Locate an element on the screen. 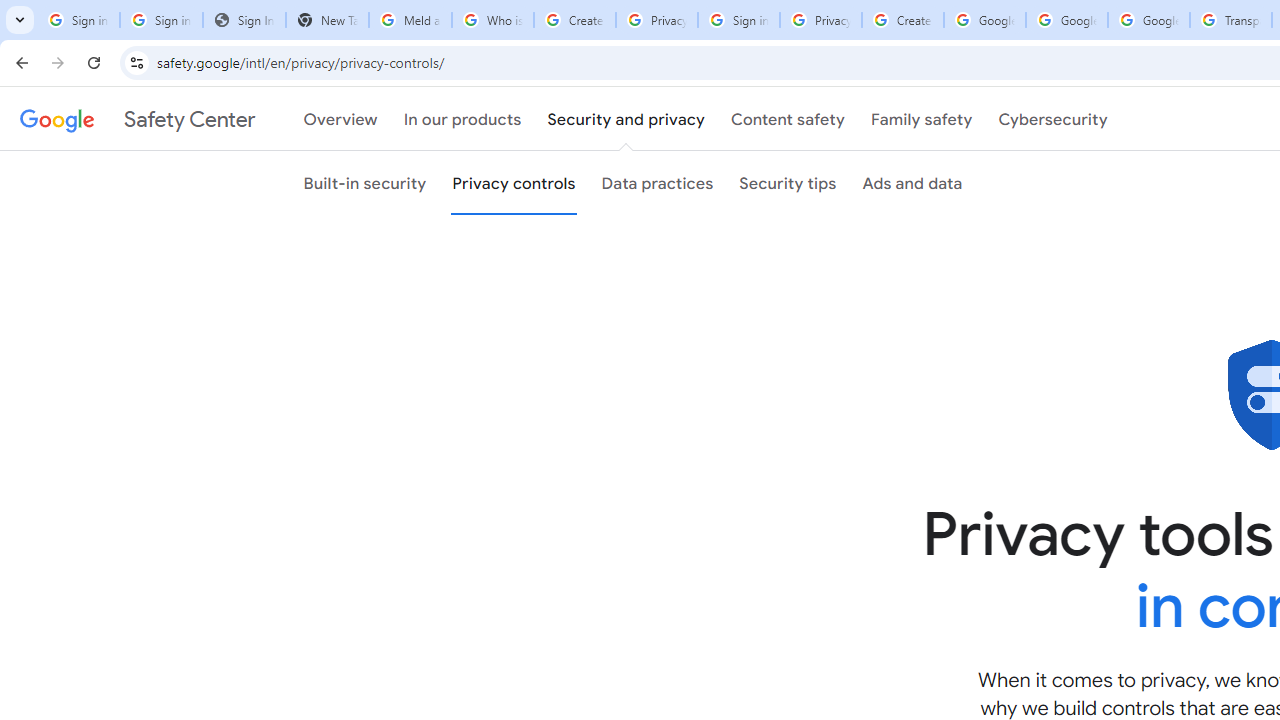 Image resolution: width=1280 pixels, height=720 pixels. Ads and data is located at coordinates (912, 183).